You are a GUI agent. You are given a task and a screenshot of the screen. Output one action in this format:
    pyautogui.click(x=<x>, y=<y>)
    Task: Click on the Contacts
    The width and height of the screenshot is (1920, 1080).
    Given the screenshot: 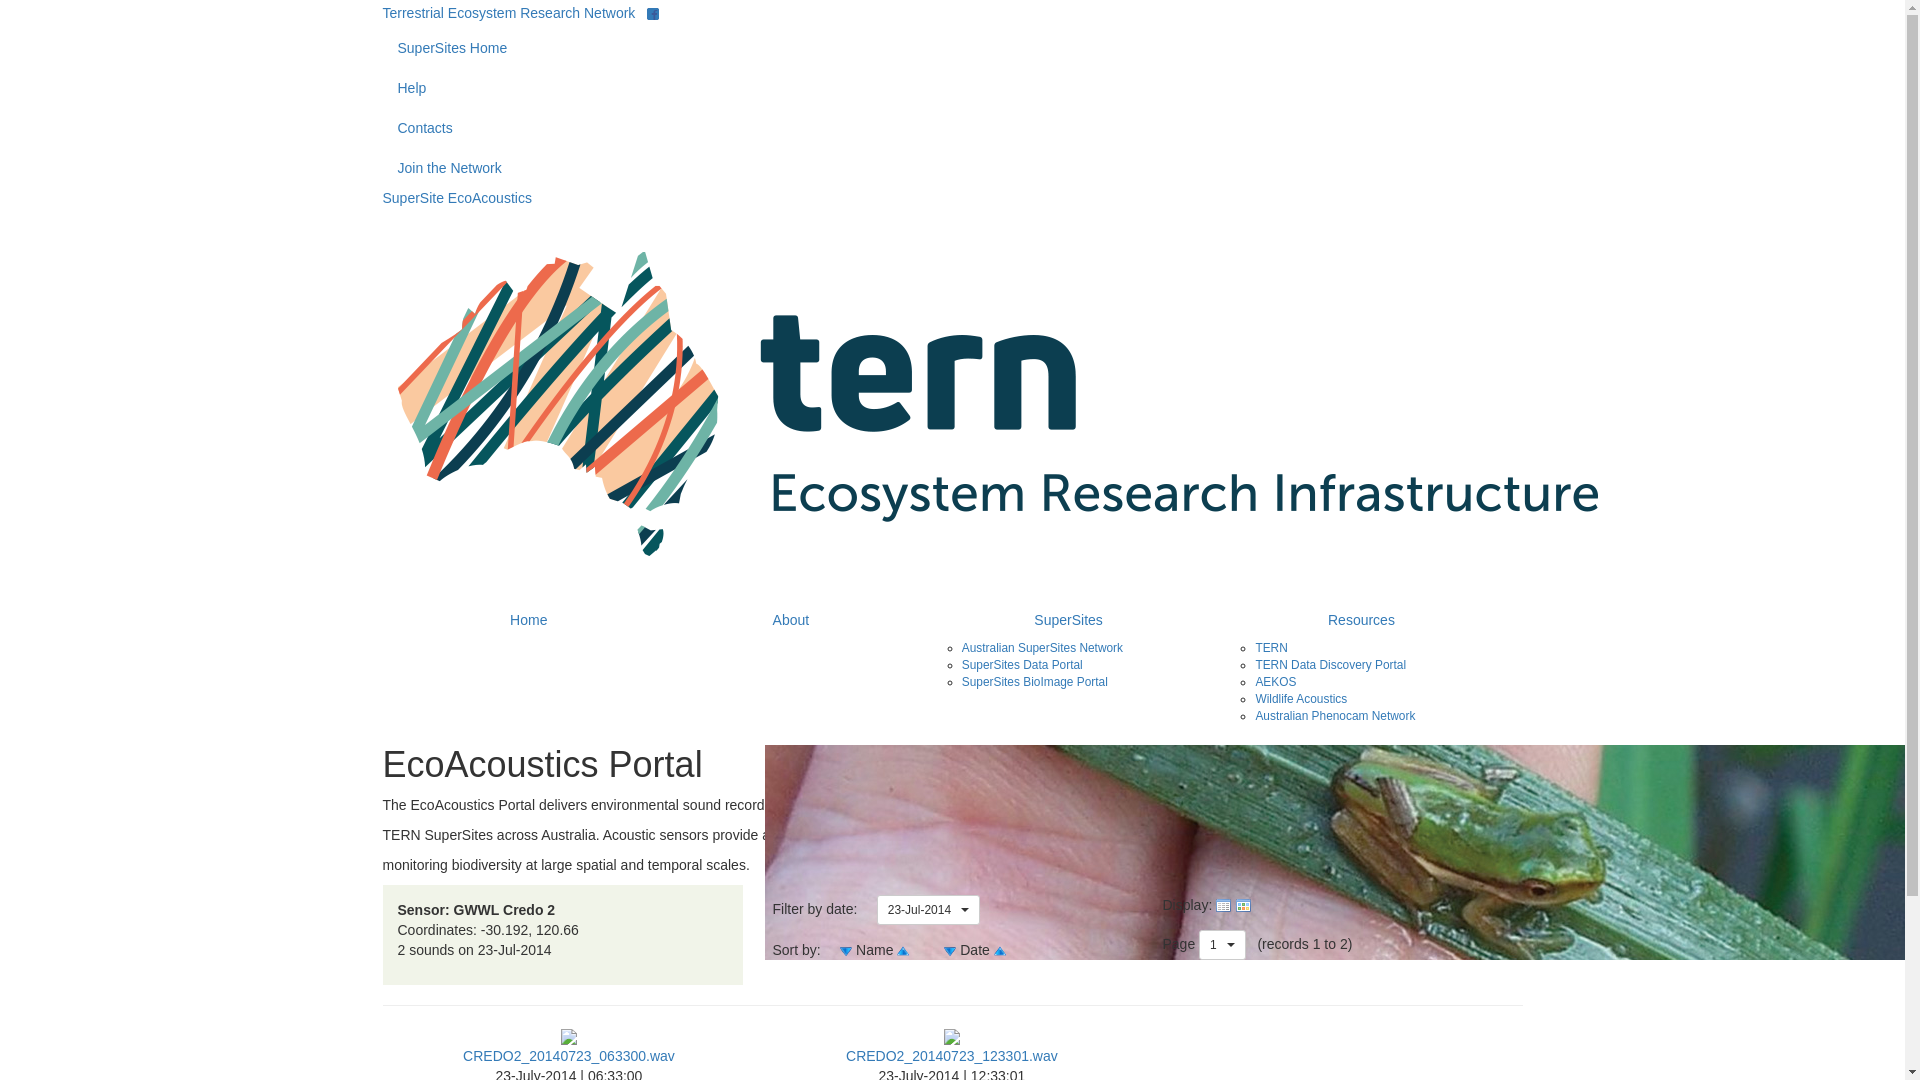 What is the action you would take?
    pyautogui.click(x=952, y=128)
    